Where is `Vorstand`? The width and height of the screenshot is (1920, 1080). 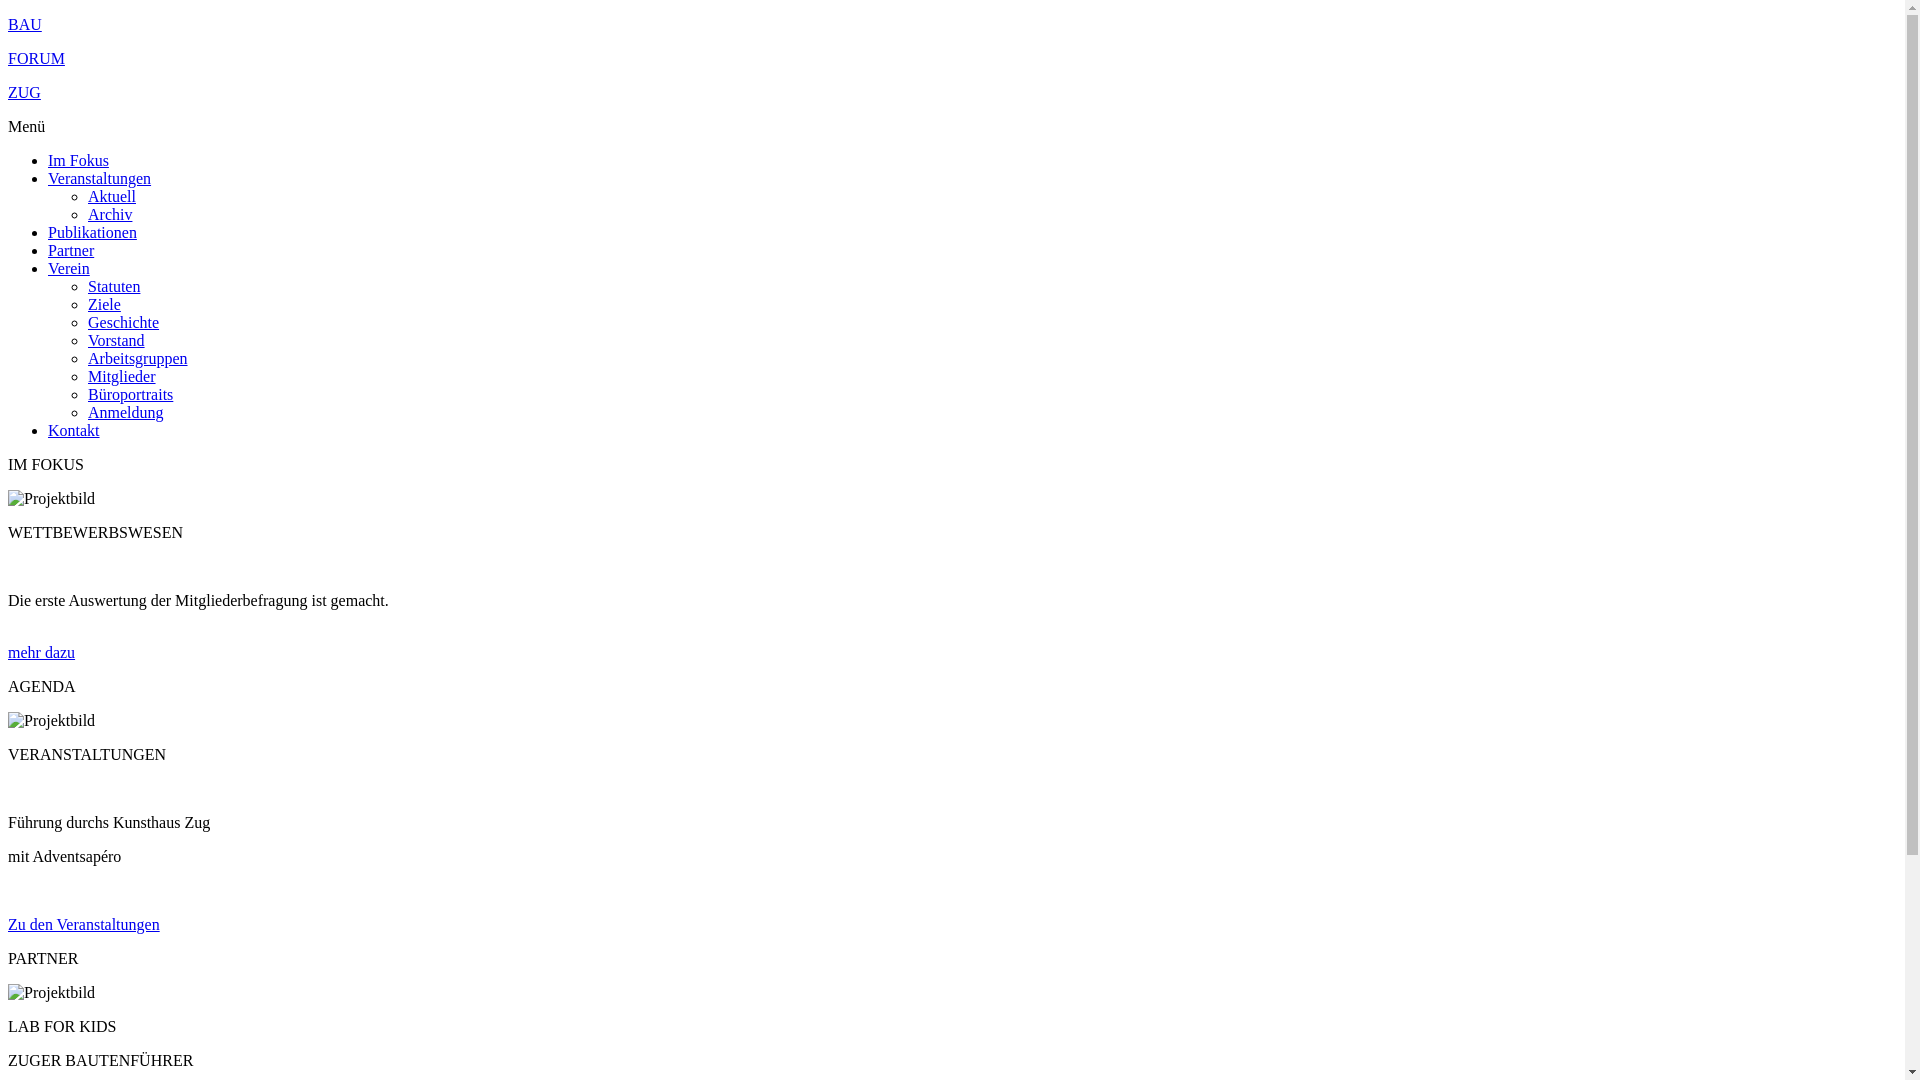 Vorstand is located at coordinates (116, 340).